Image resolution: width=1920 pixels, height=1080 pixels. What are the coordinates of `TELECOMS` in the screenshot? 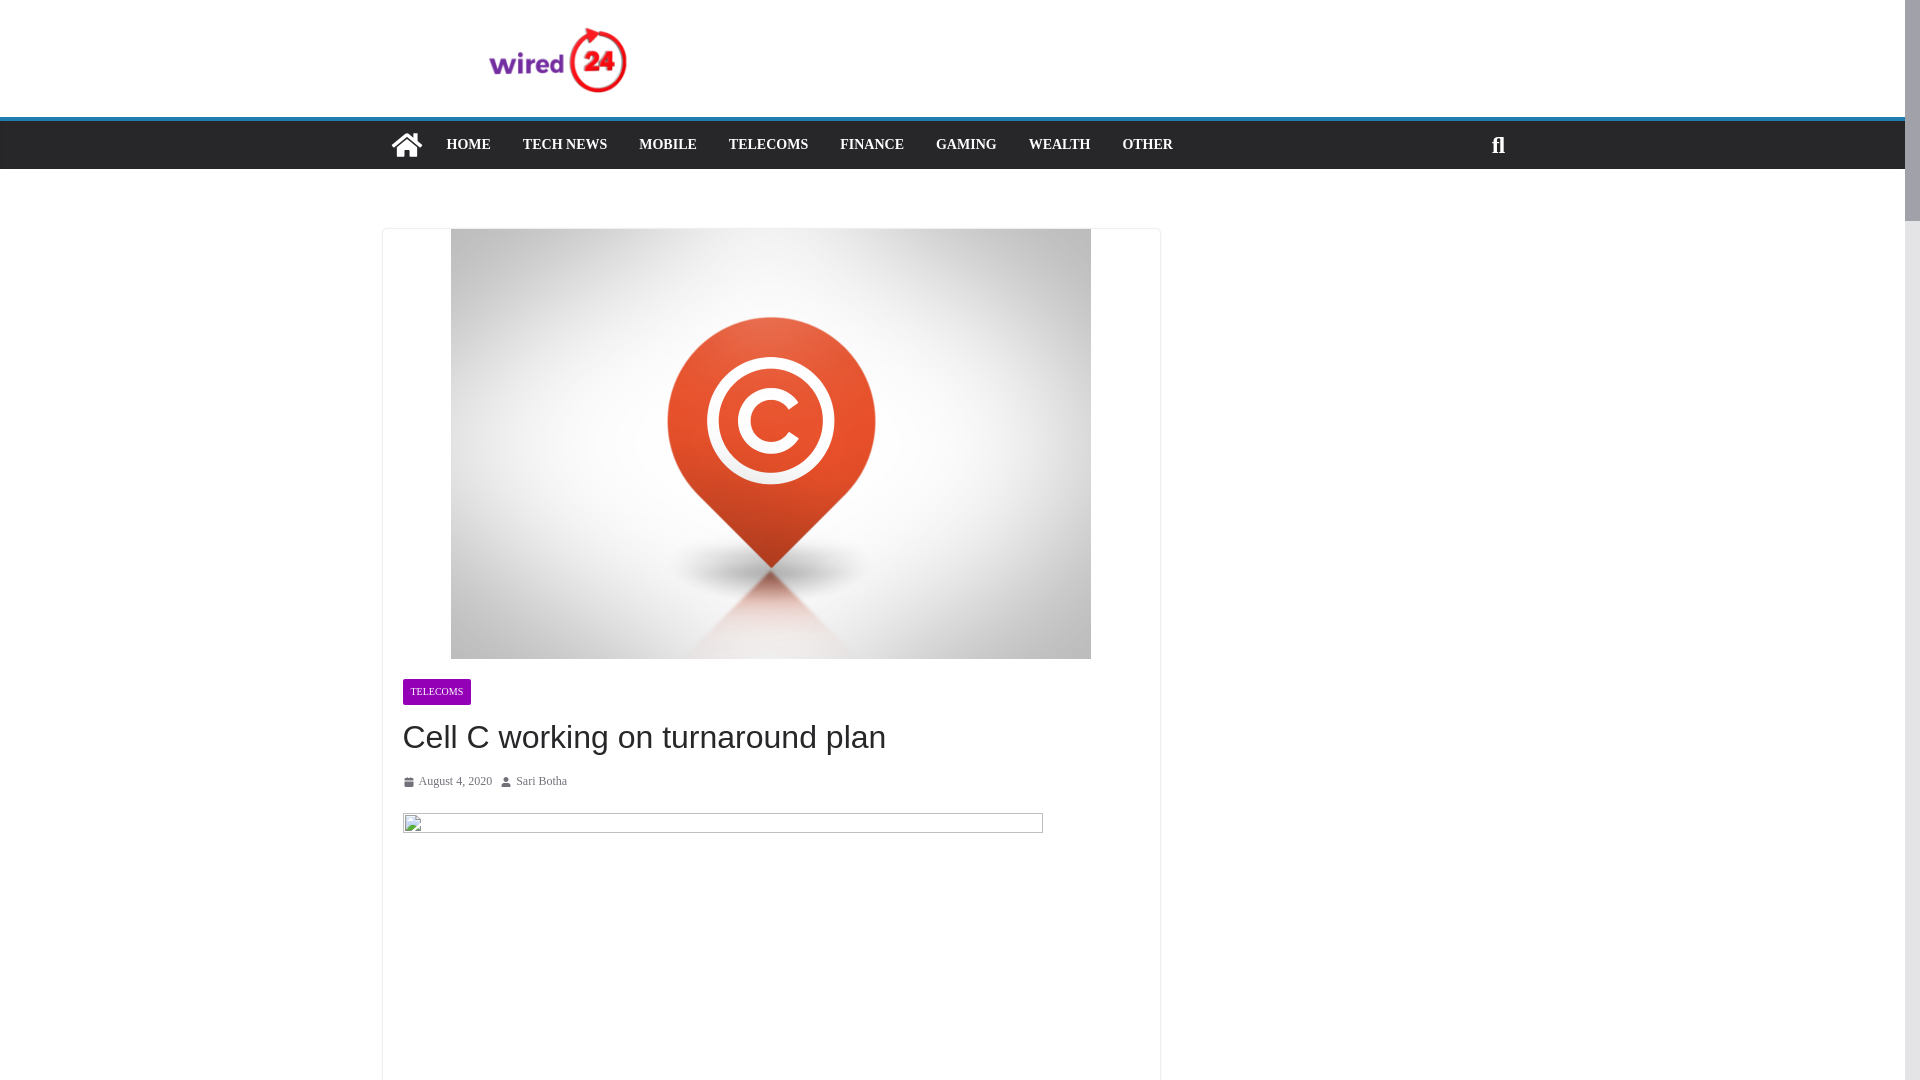 It's located at (436, 692).